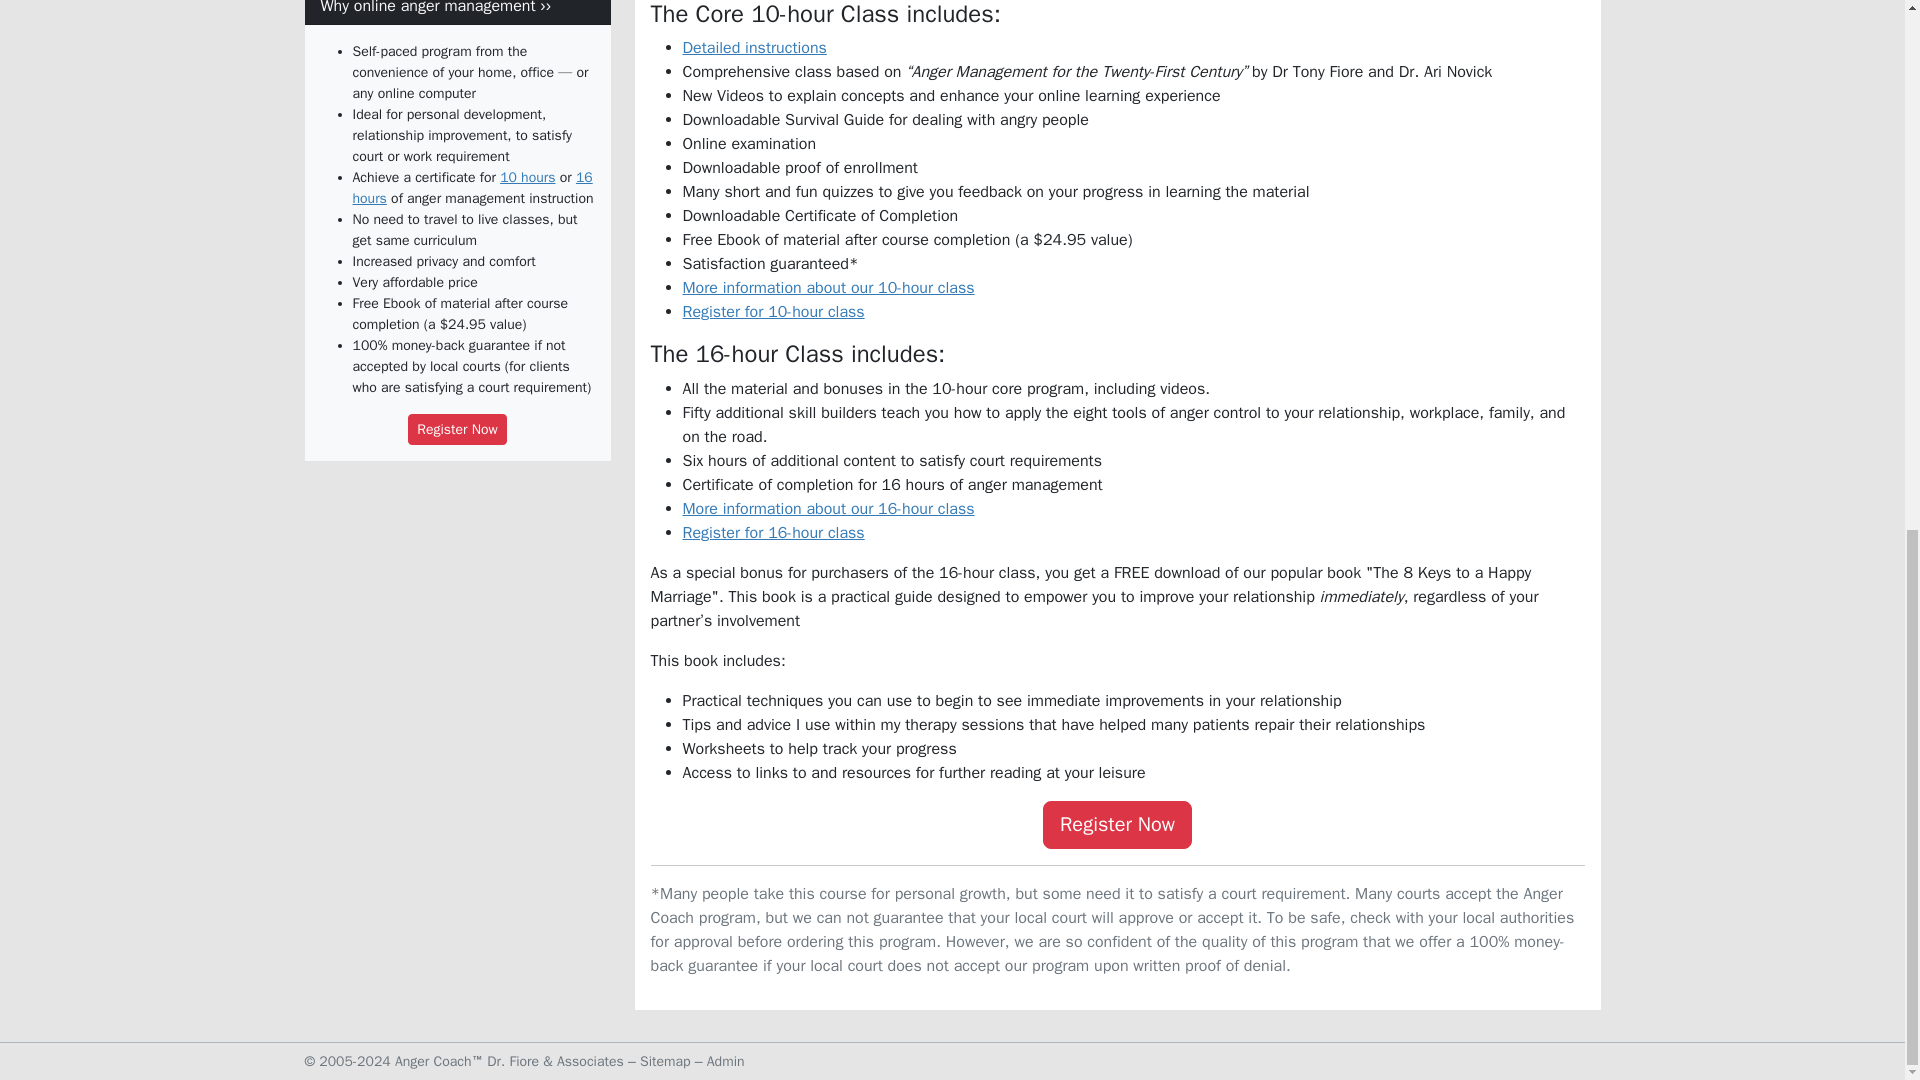 Image resolution: width=1920 pixels, height=1080 pixels. I want to click on Detailed instructions, so click(753, 48).